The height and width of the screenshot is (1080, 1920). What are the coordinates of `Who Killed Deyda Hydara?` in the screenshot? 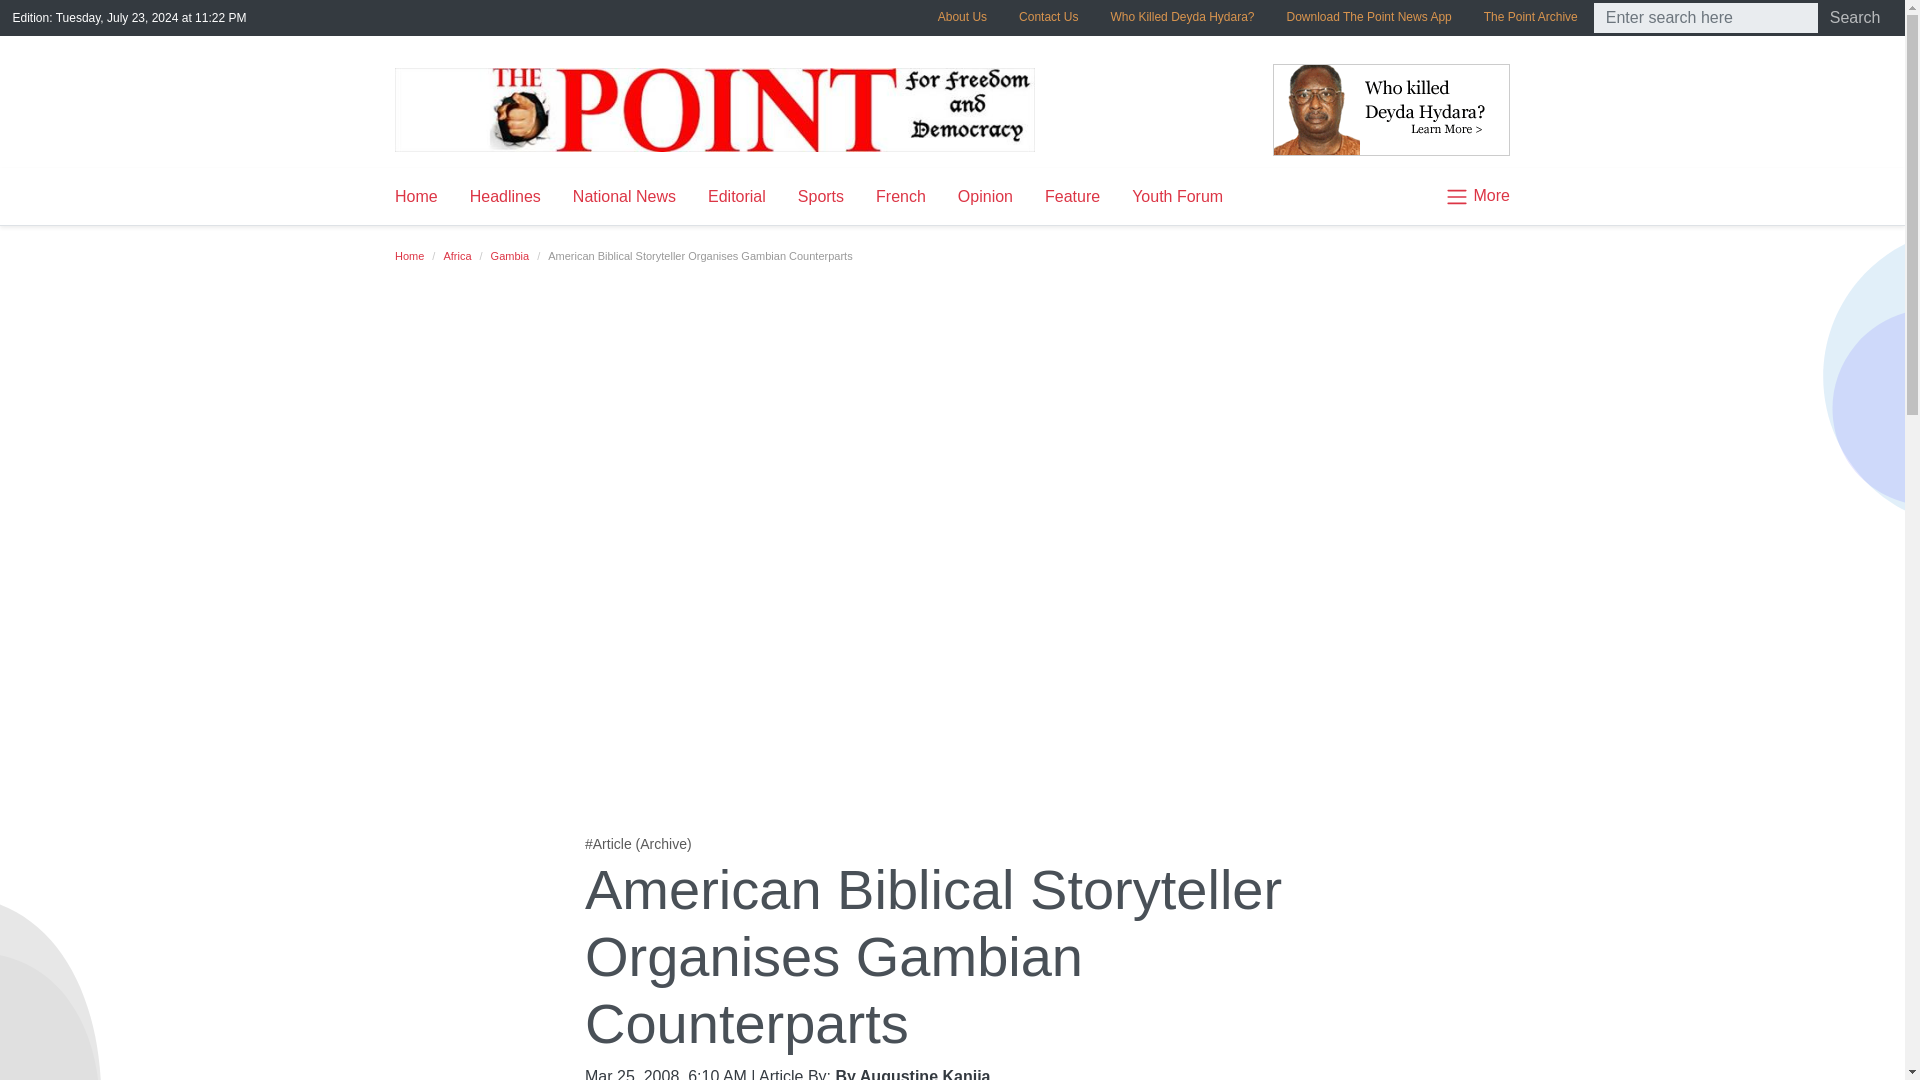 It's located at (1182, 16).